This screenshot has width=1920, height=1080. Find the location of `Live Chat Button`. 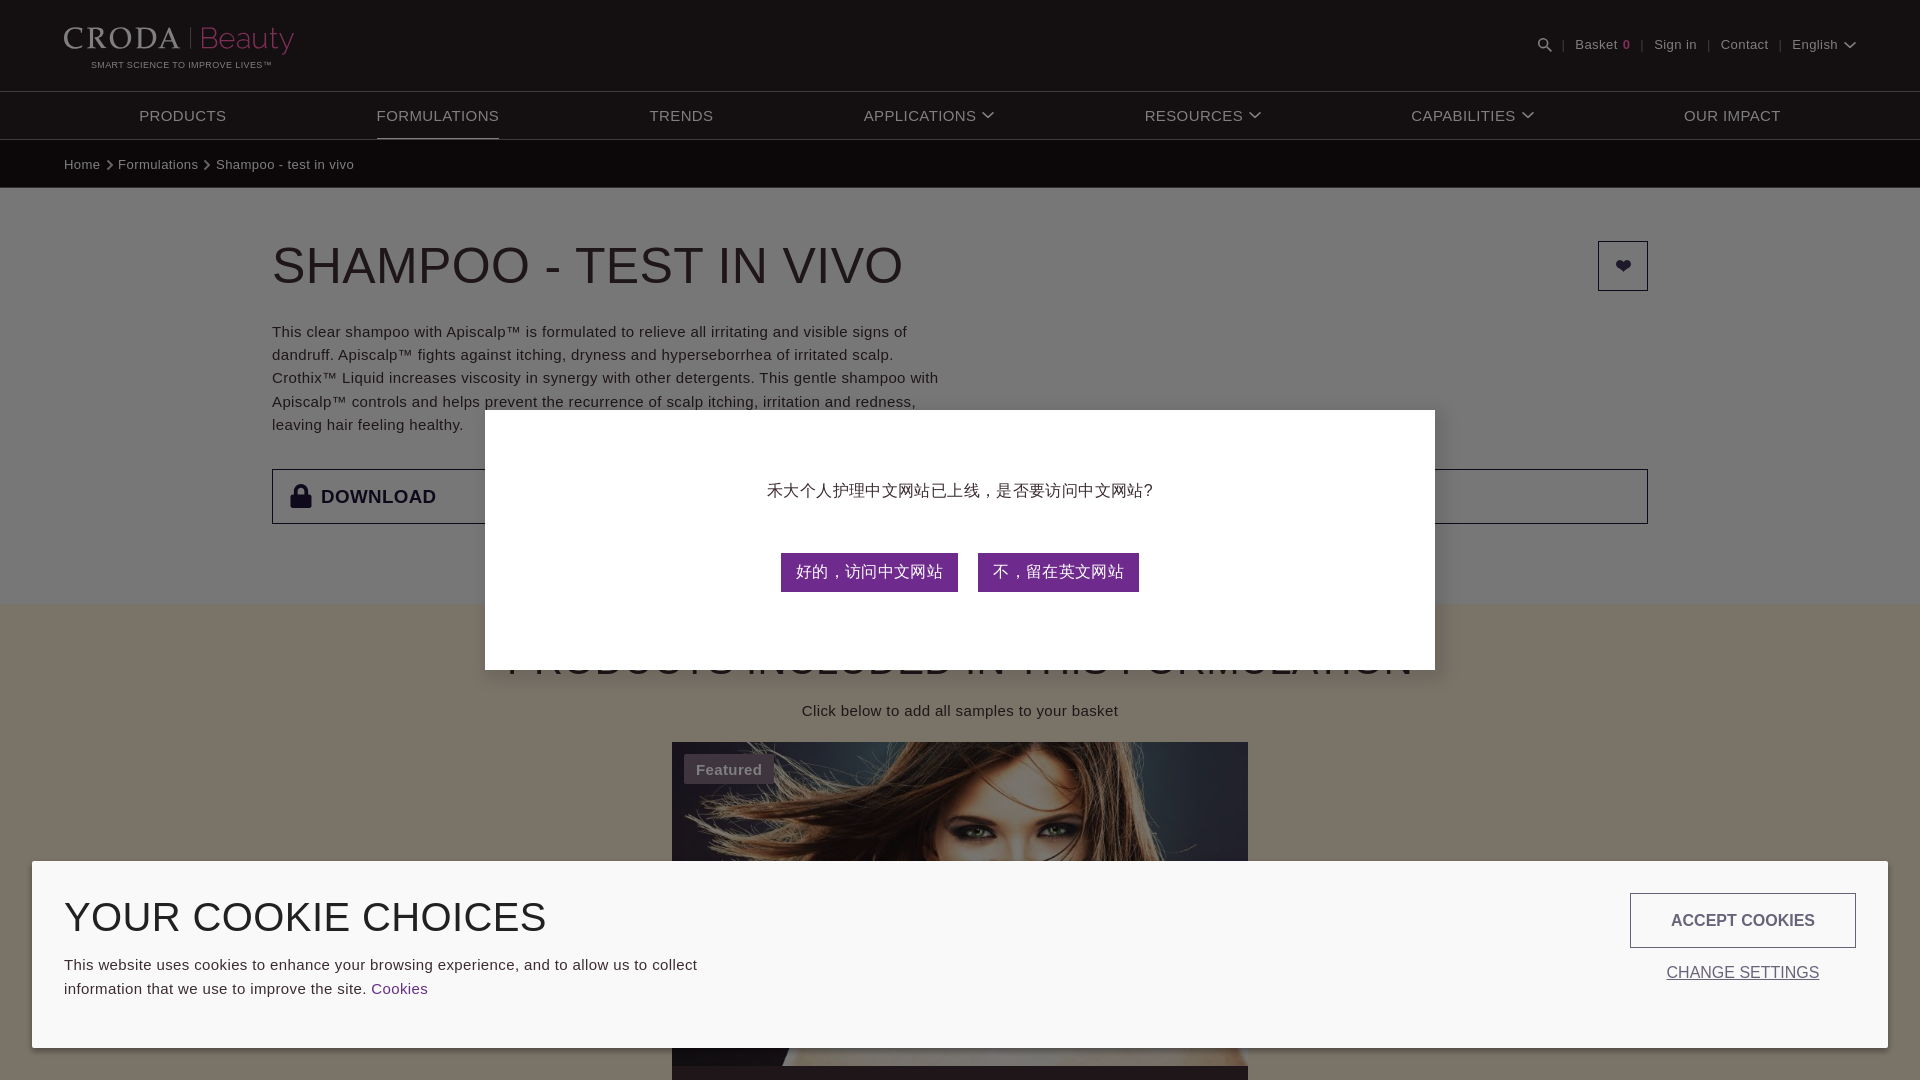

Live Chat Button is located at coordinates (1824, 45).